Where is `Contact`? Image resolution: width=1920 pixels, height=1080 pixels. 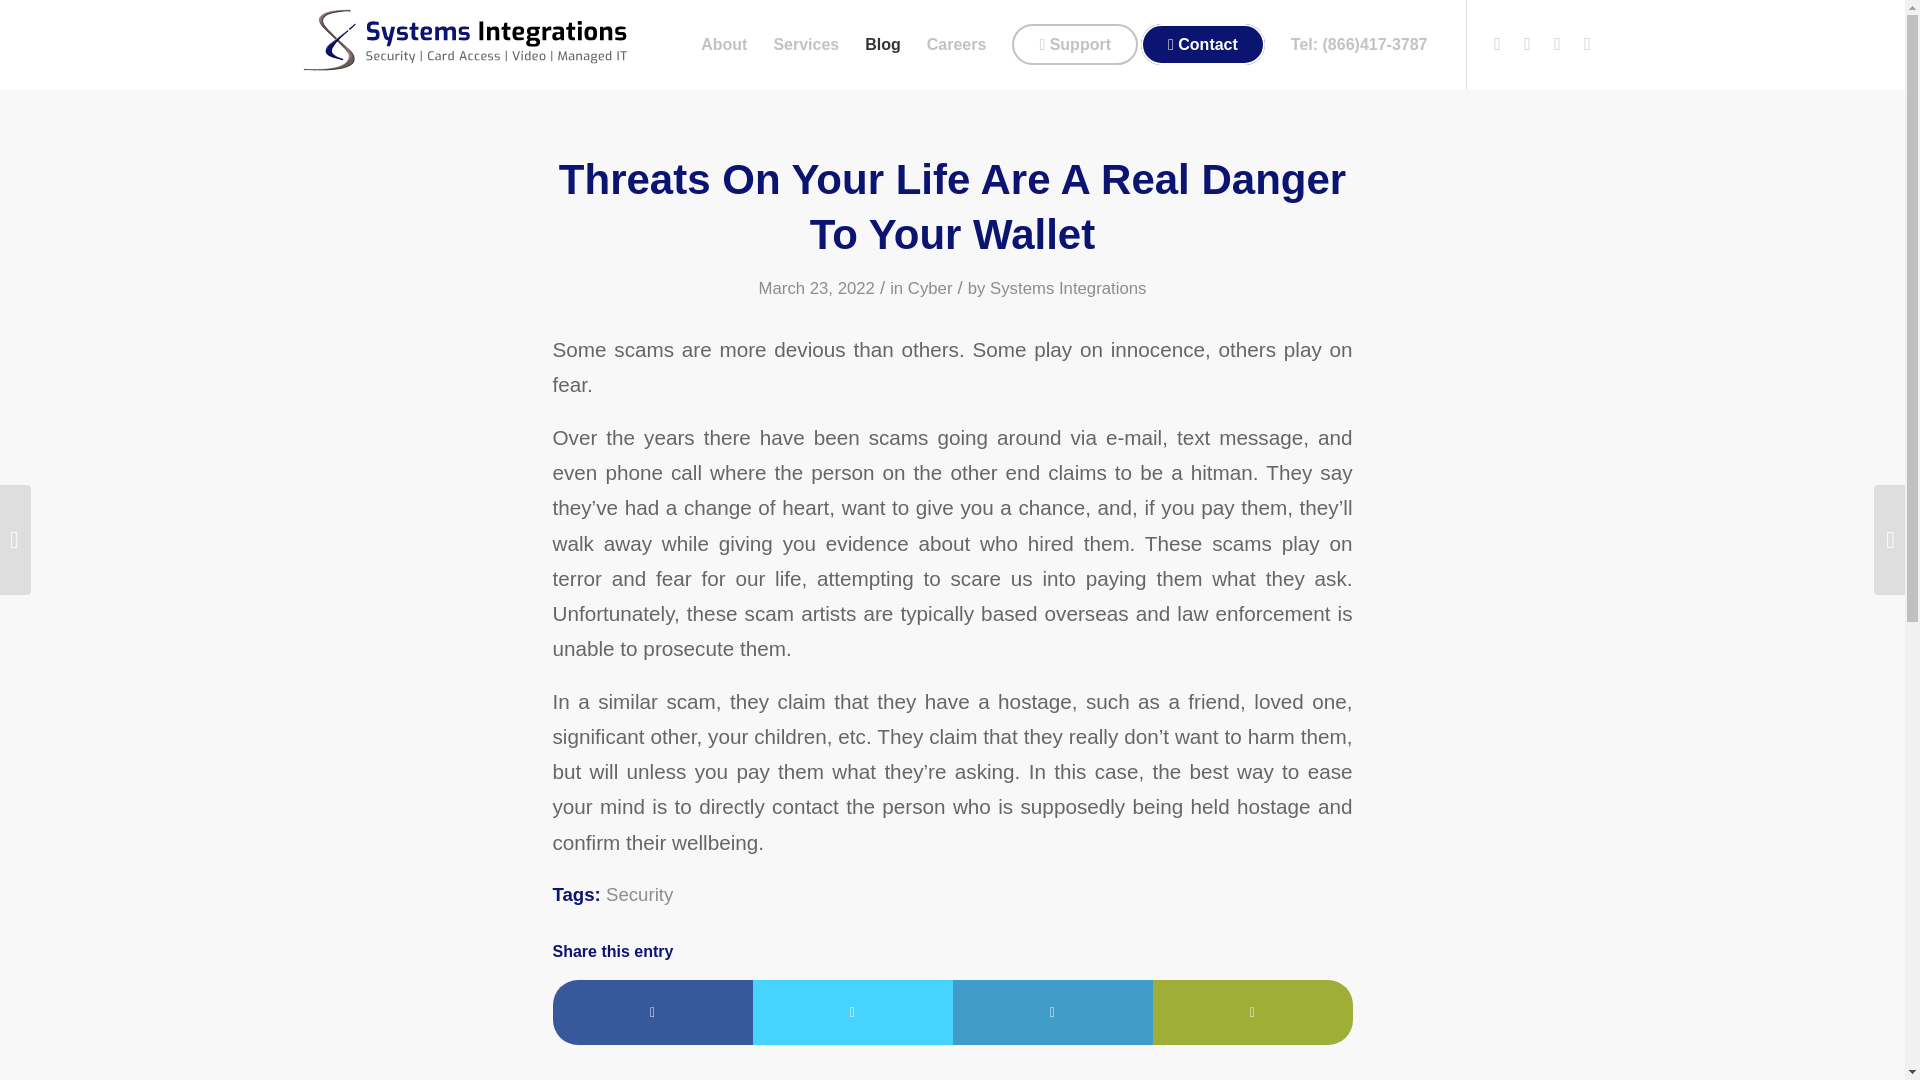 Contact is located at coordinates (1209, 44).